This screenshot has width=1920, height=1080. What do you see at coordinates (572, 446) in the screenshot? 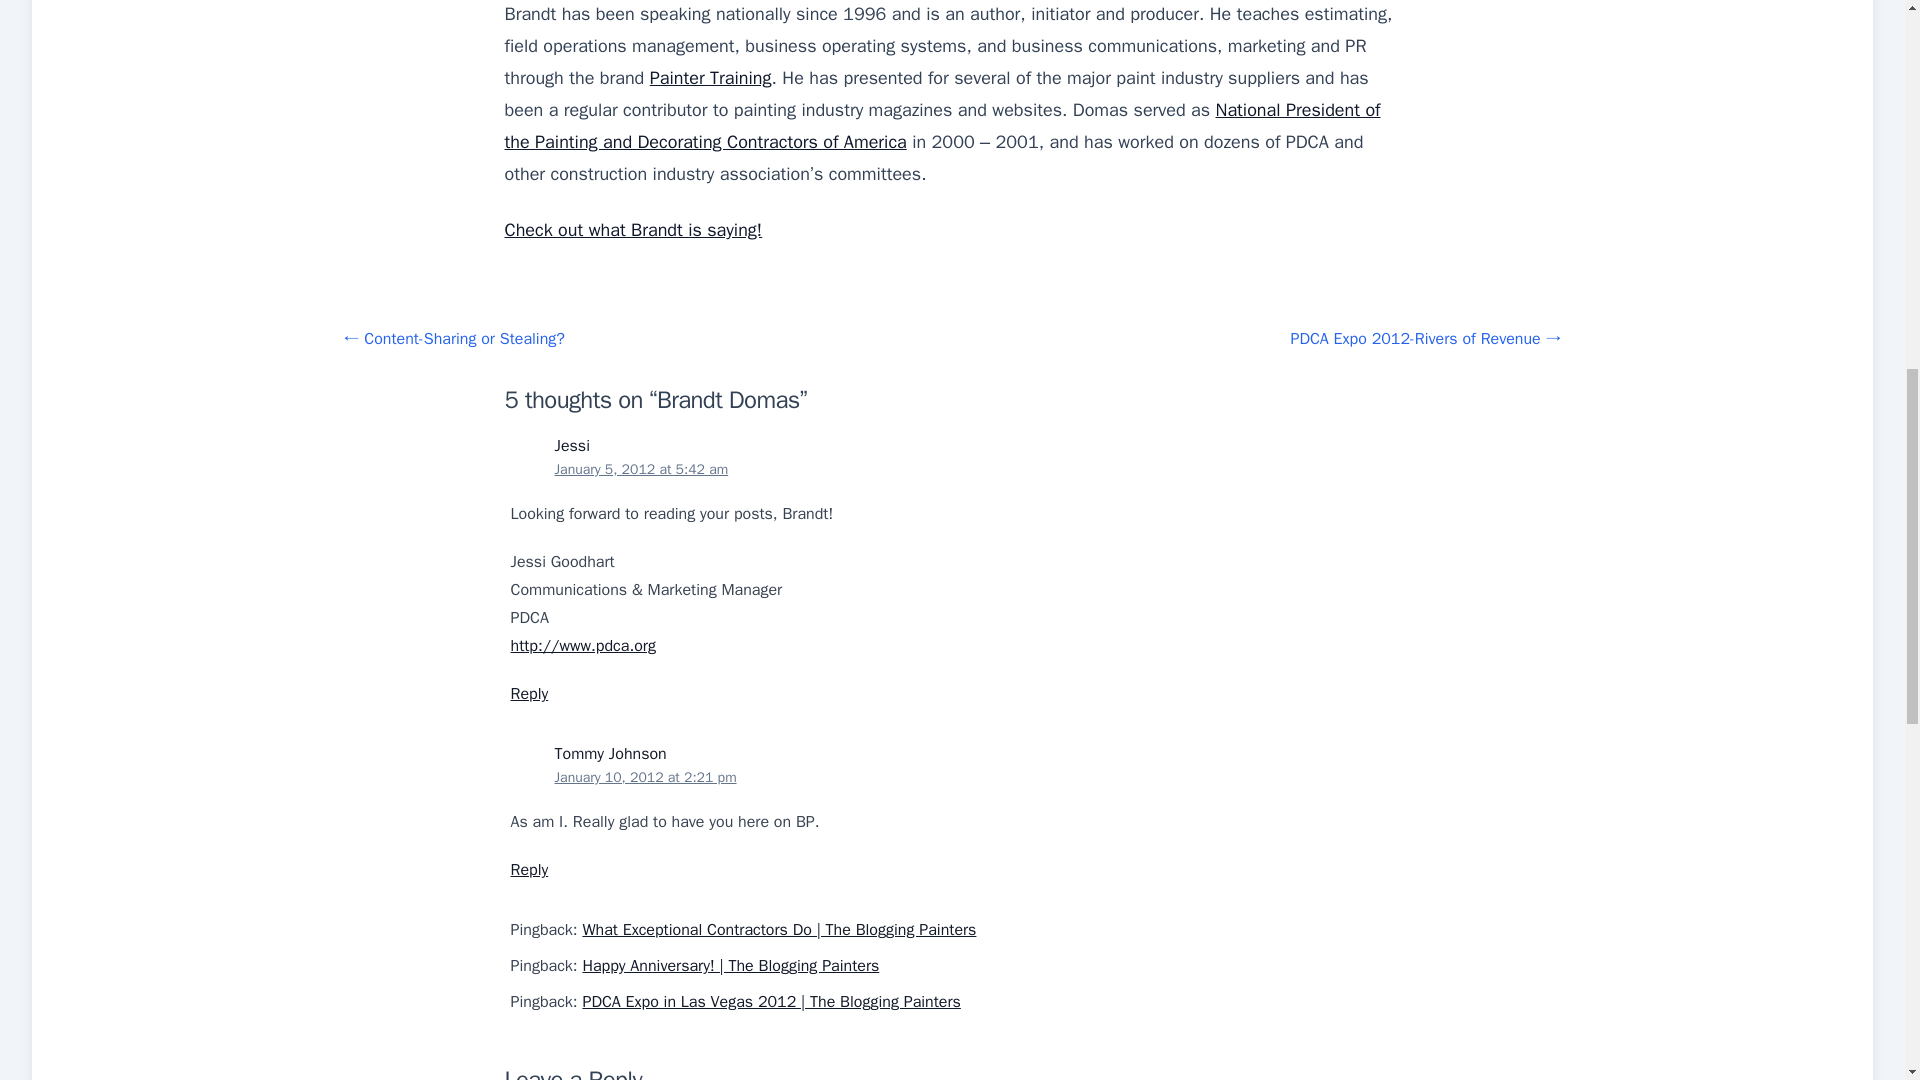
I see `Jessi` at bounding box center [572, 446].